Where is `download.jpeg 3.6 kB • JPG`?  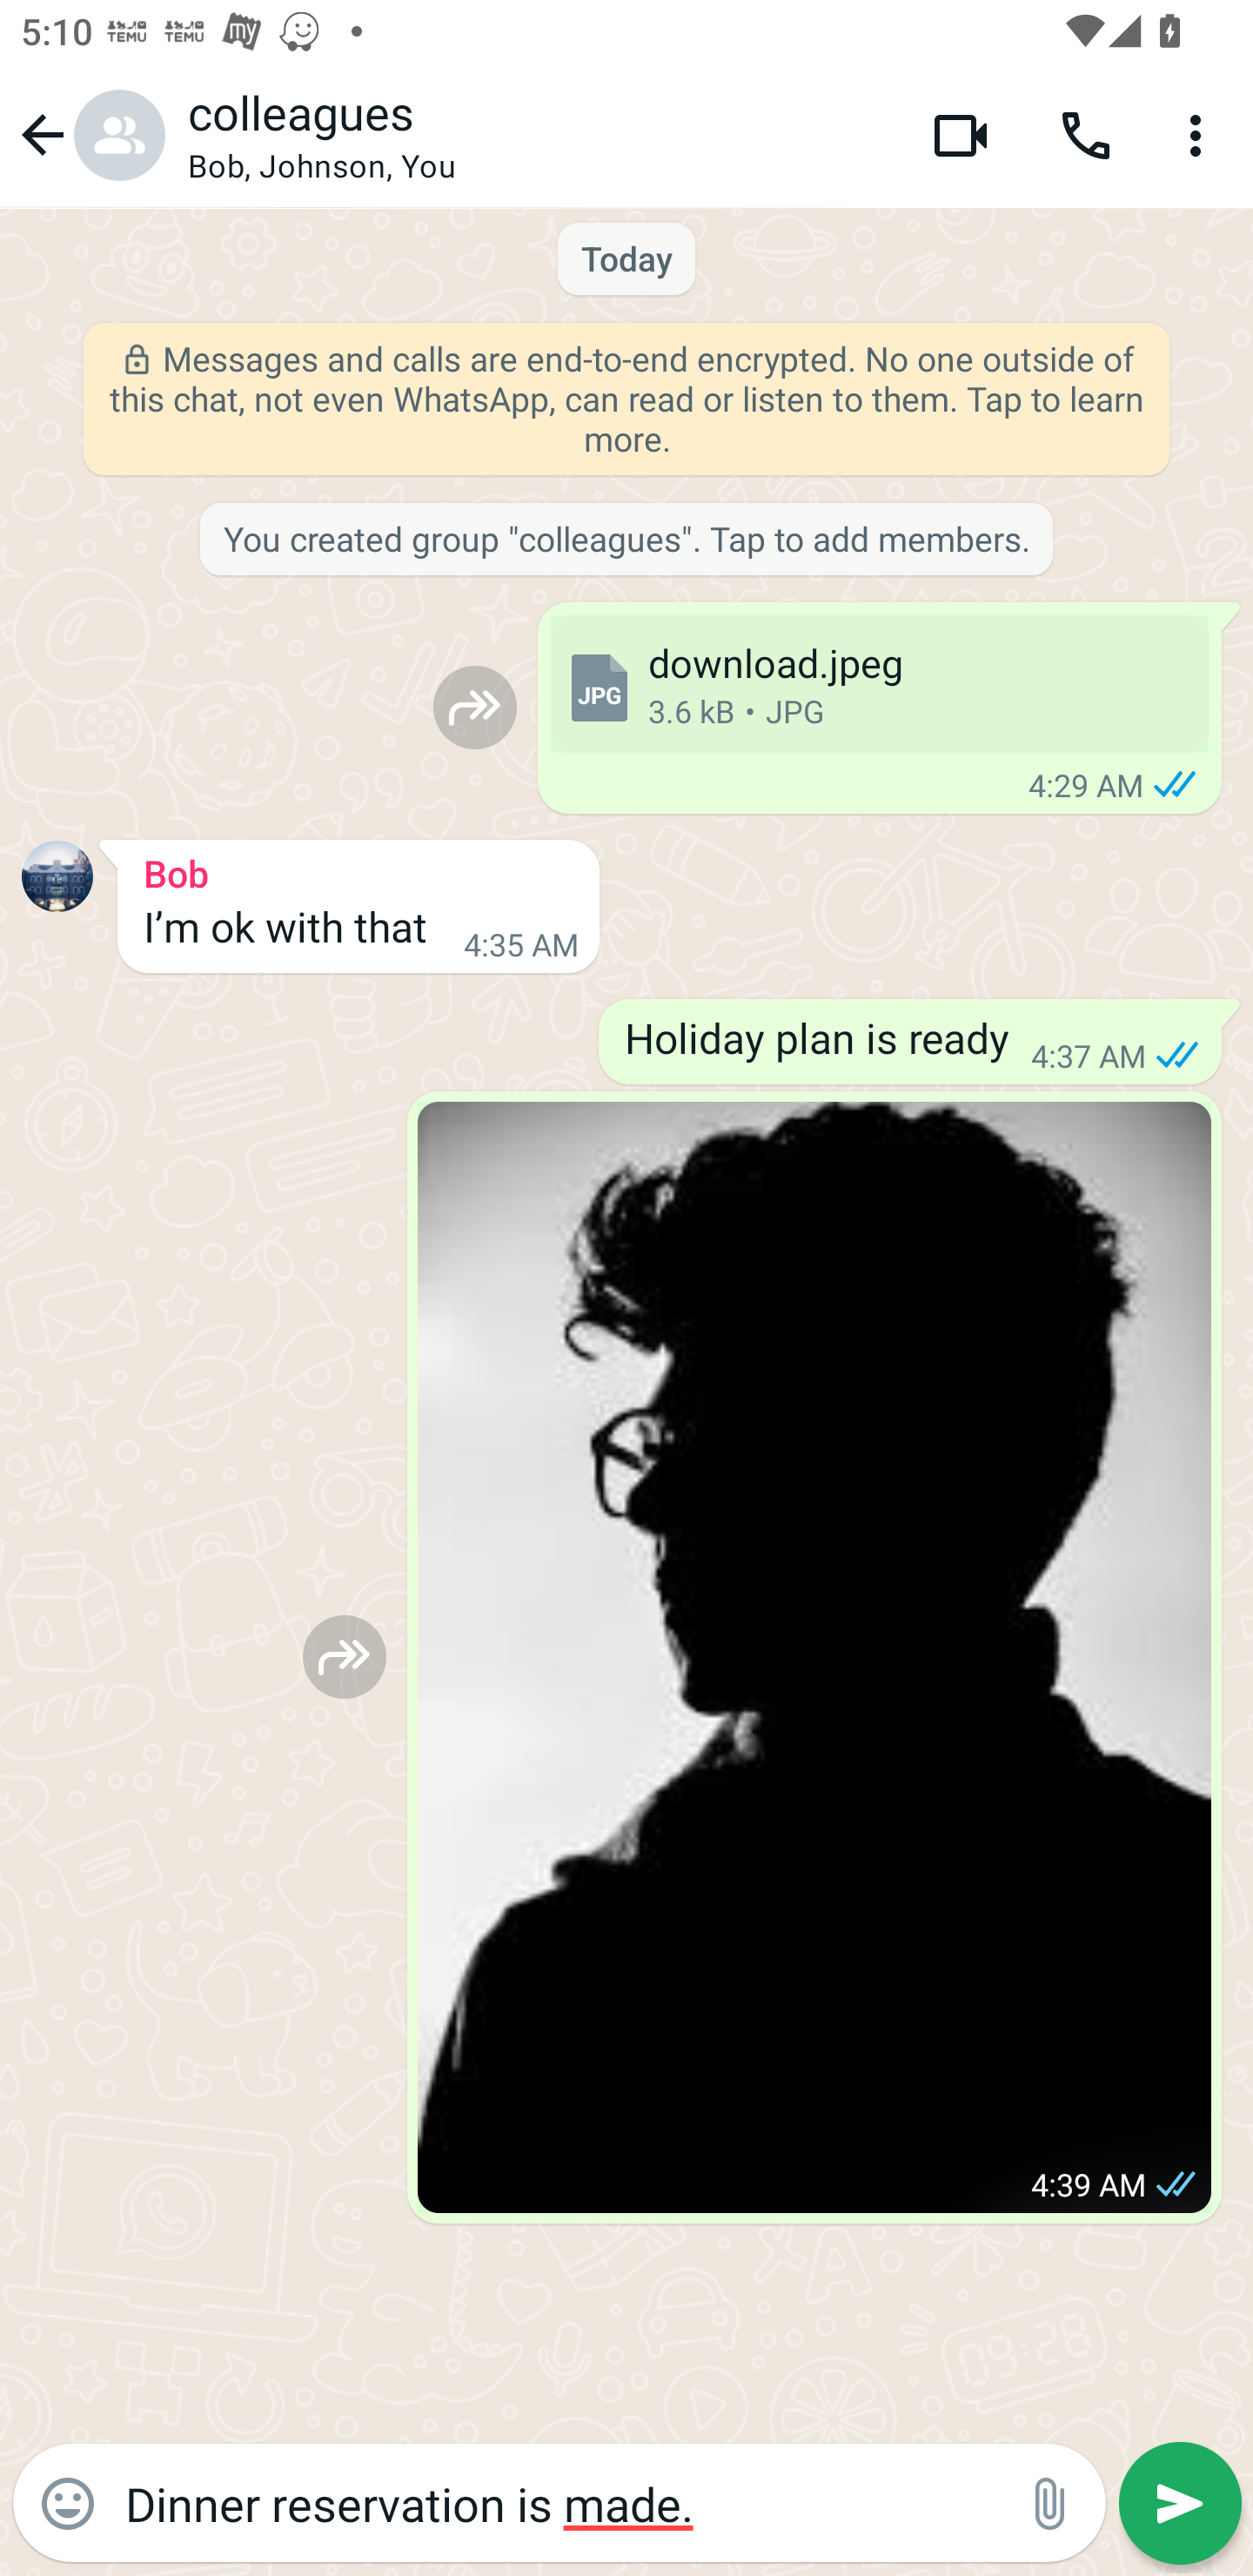 download.jpeg 3.6 kB • JPG is located at coordinates (879, 684).